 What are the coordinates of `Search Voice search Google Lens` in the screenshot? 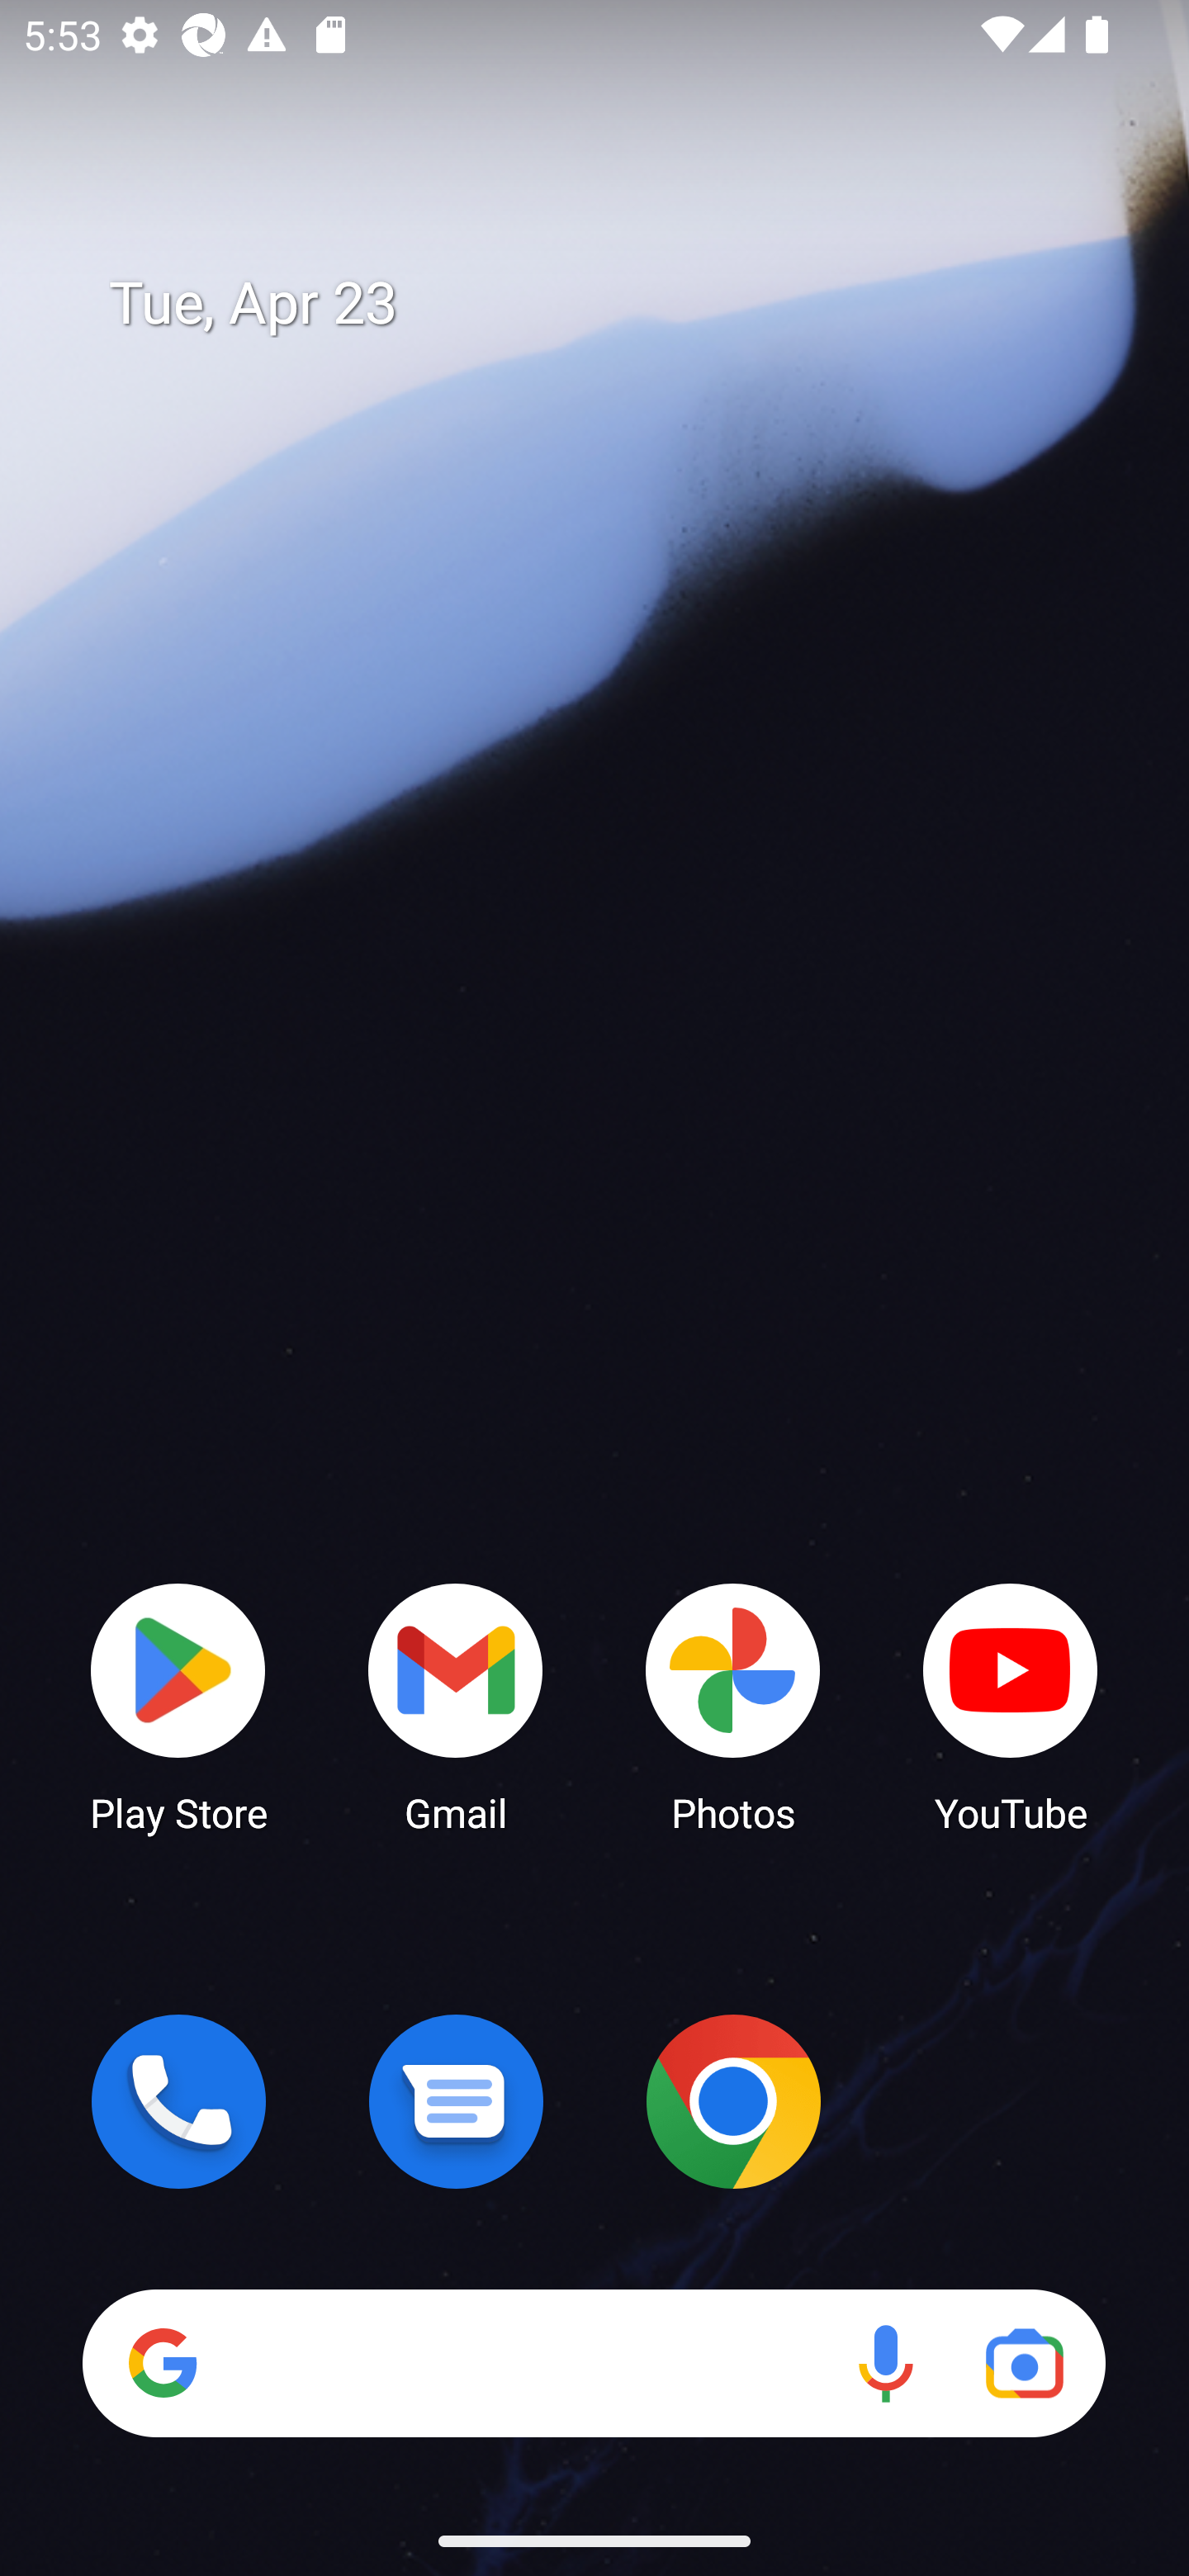 It's located at (594, 2363).